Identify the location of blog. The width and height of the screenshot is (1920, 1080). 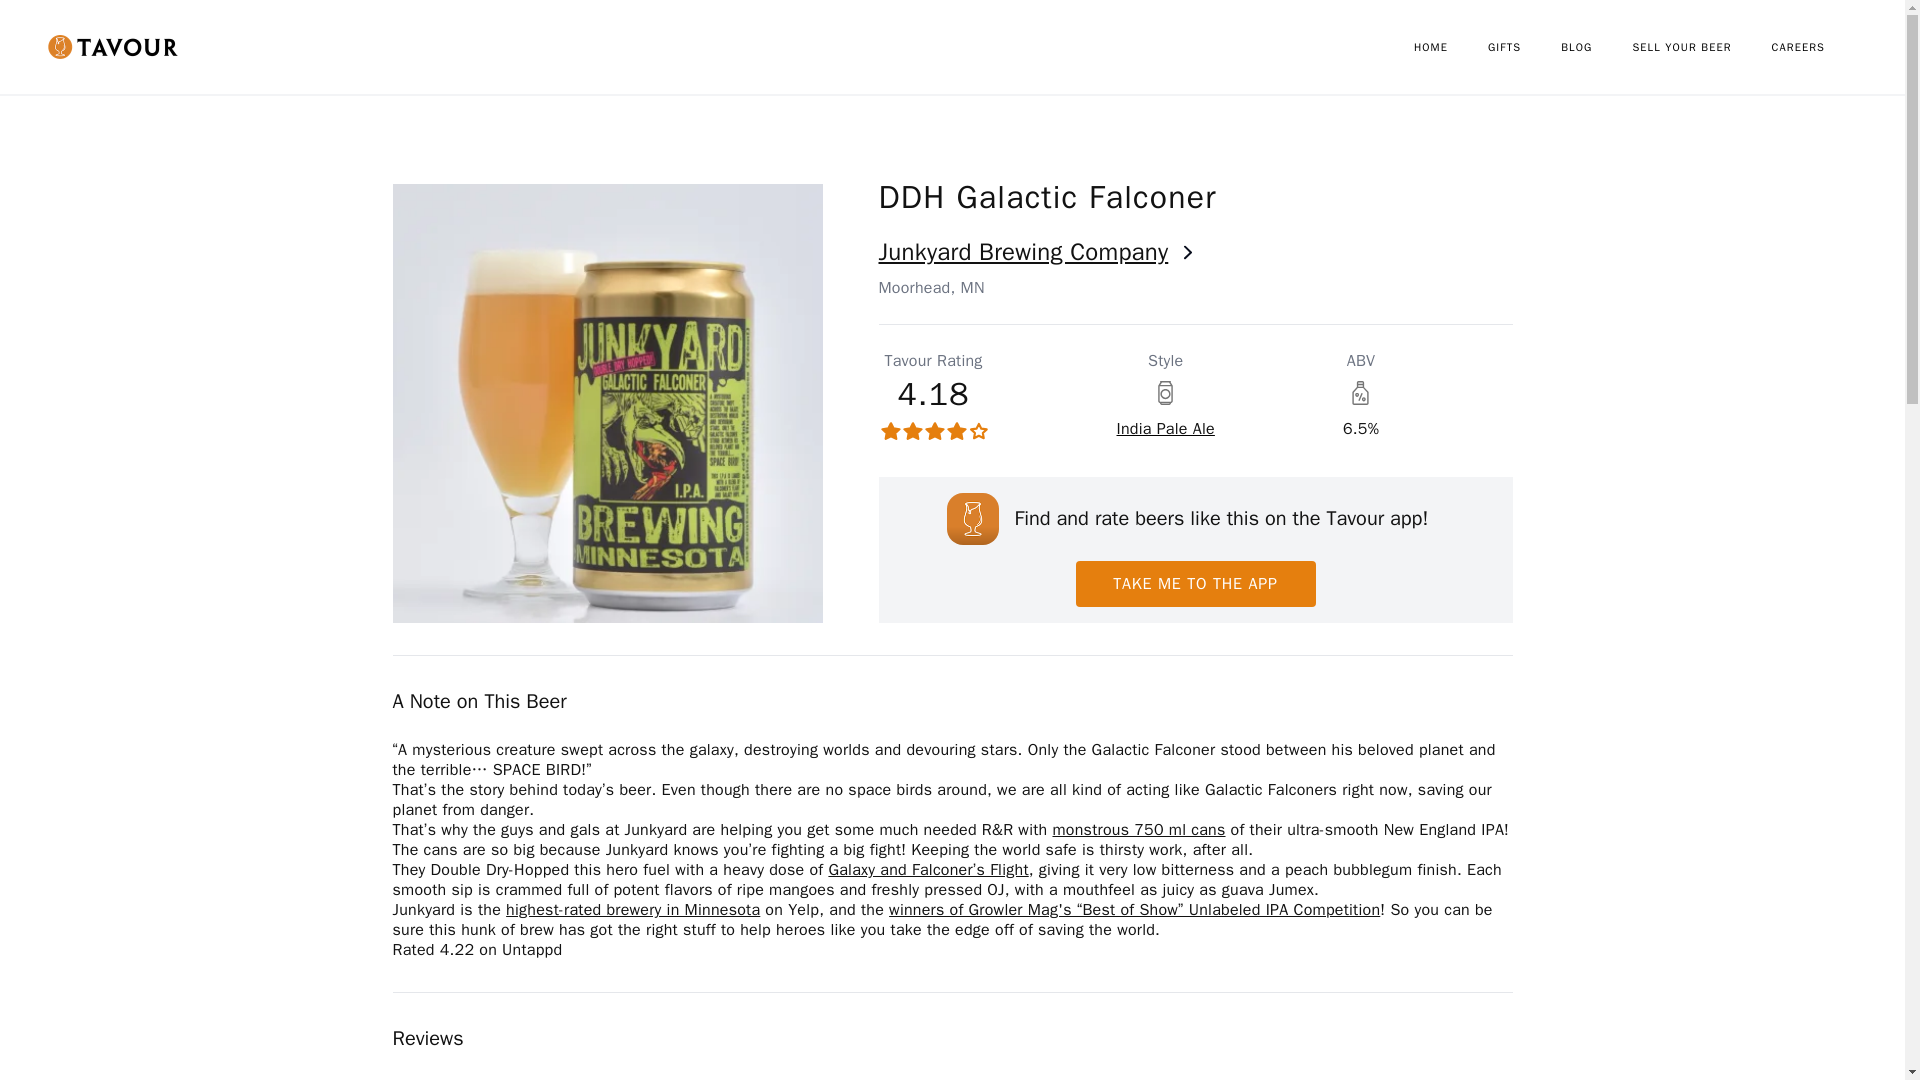
(1596, 47).